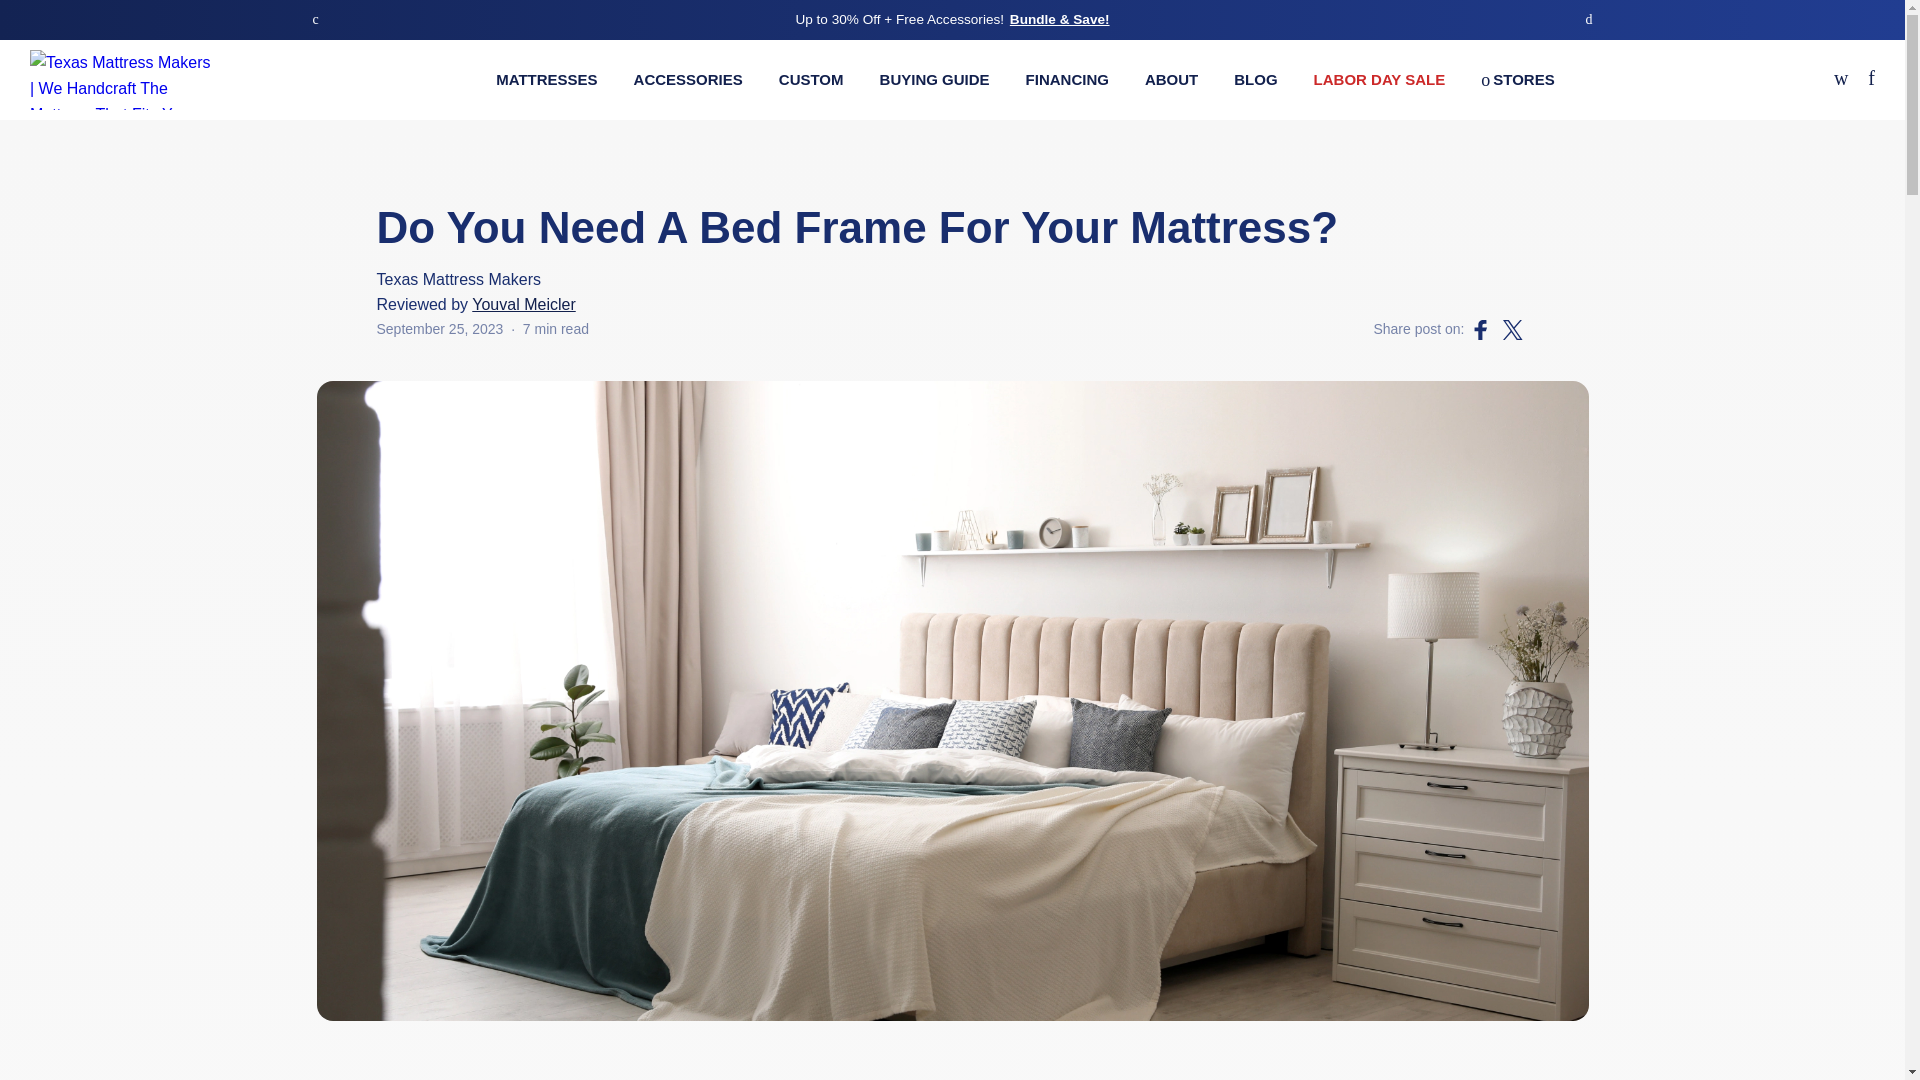  Describe the element at coordinates (688, 79) in the screenshot. I see `ACCESSORIES` at that location.